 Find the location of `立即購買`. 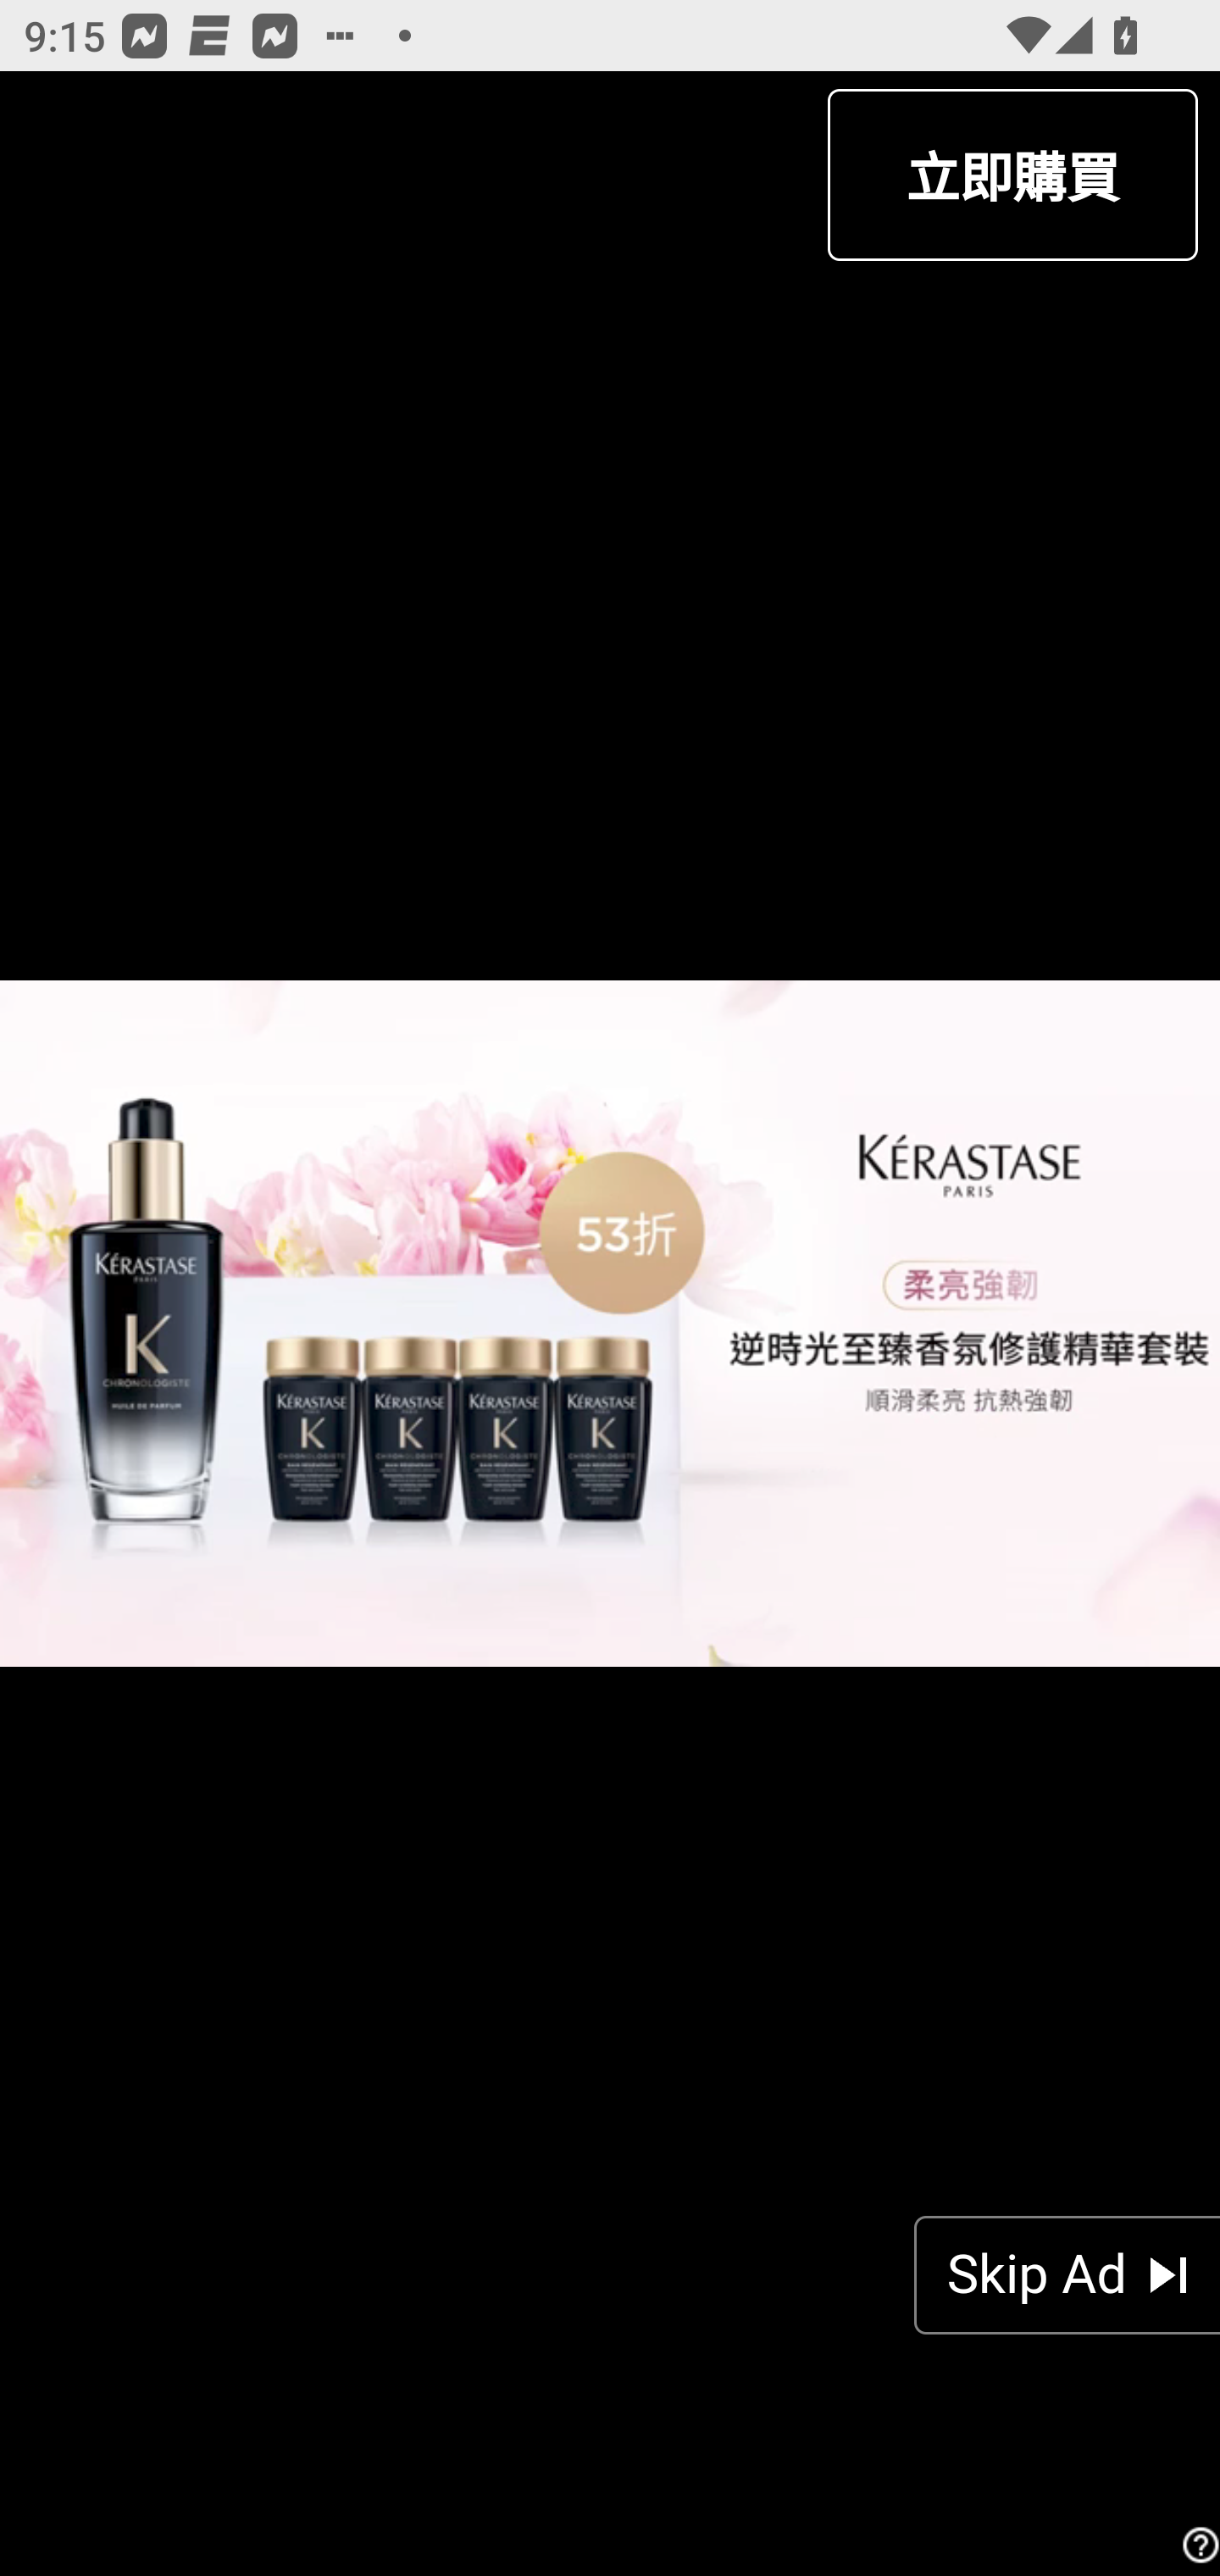

立即購買 is located at coordinates (1012, 175).